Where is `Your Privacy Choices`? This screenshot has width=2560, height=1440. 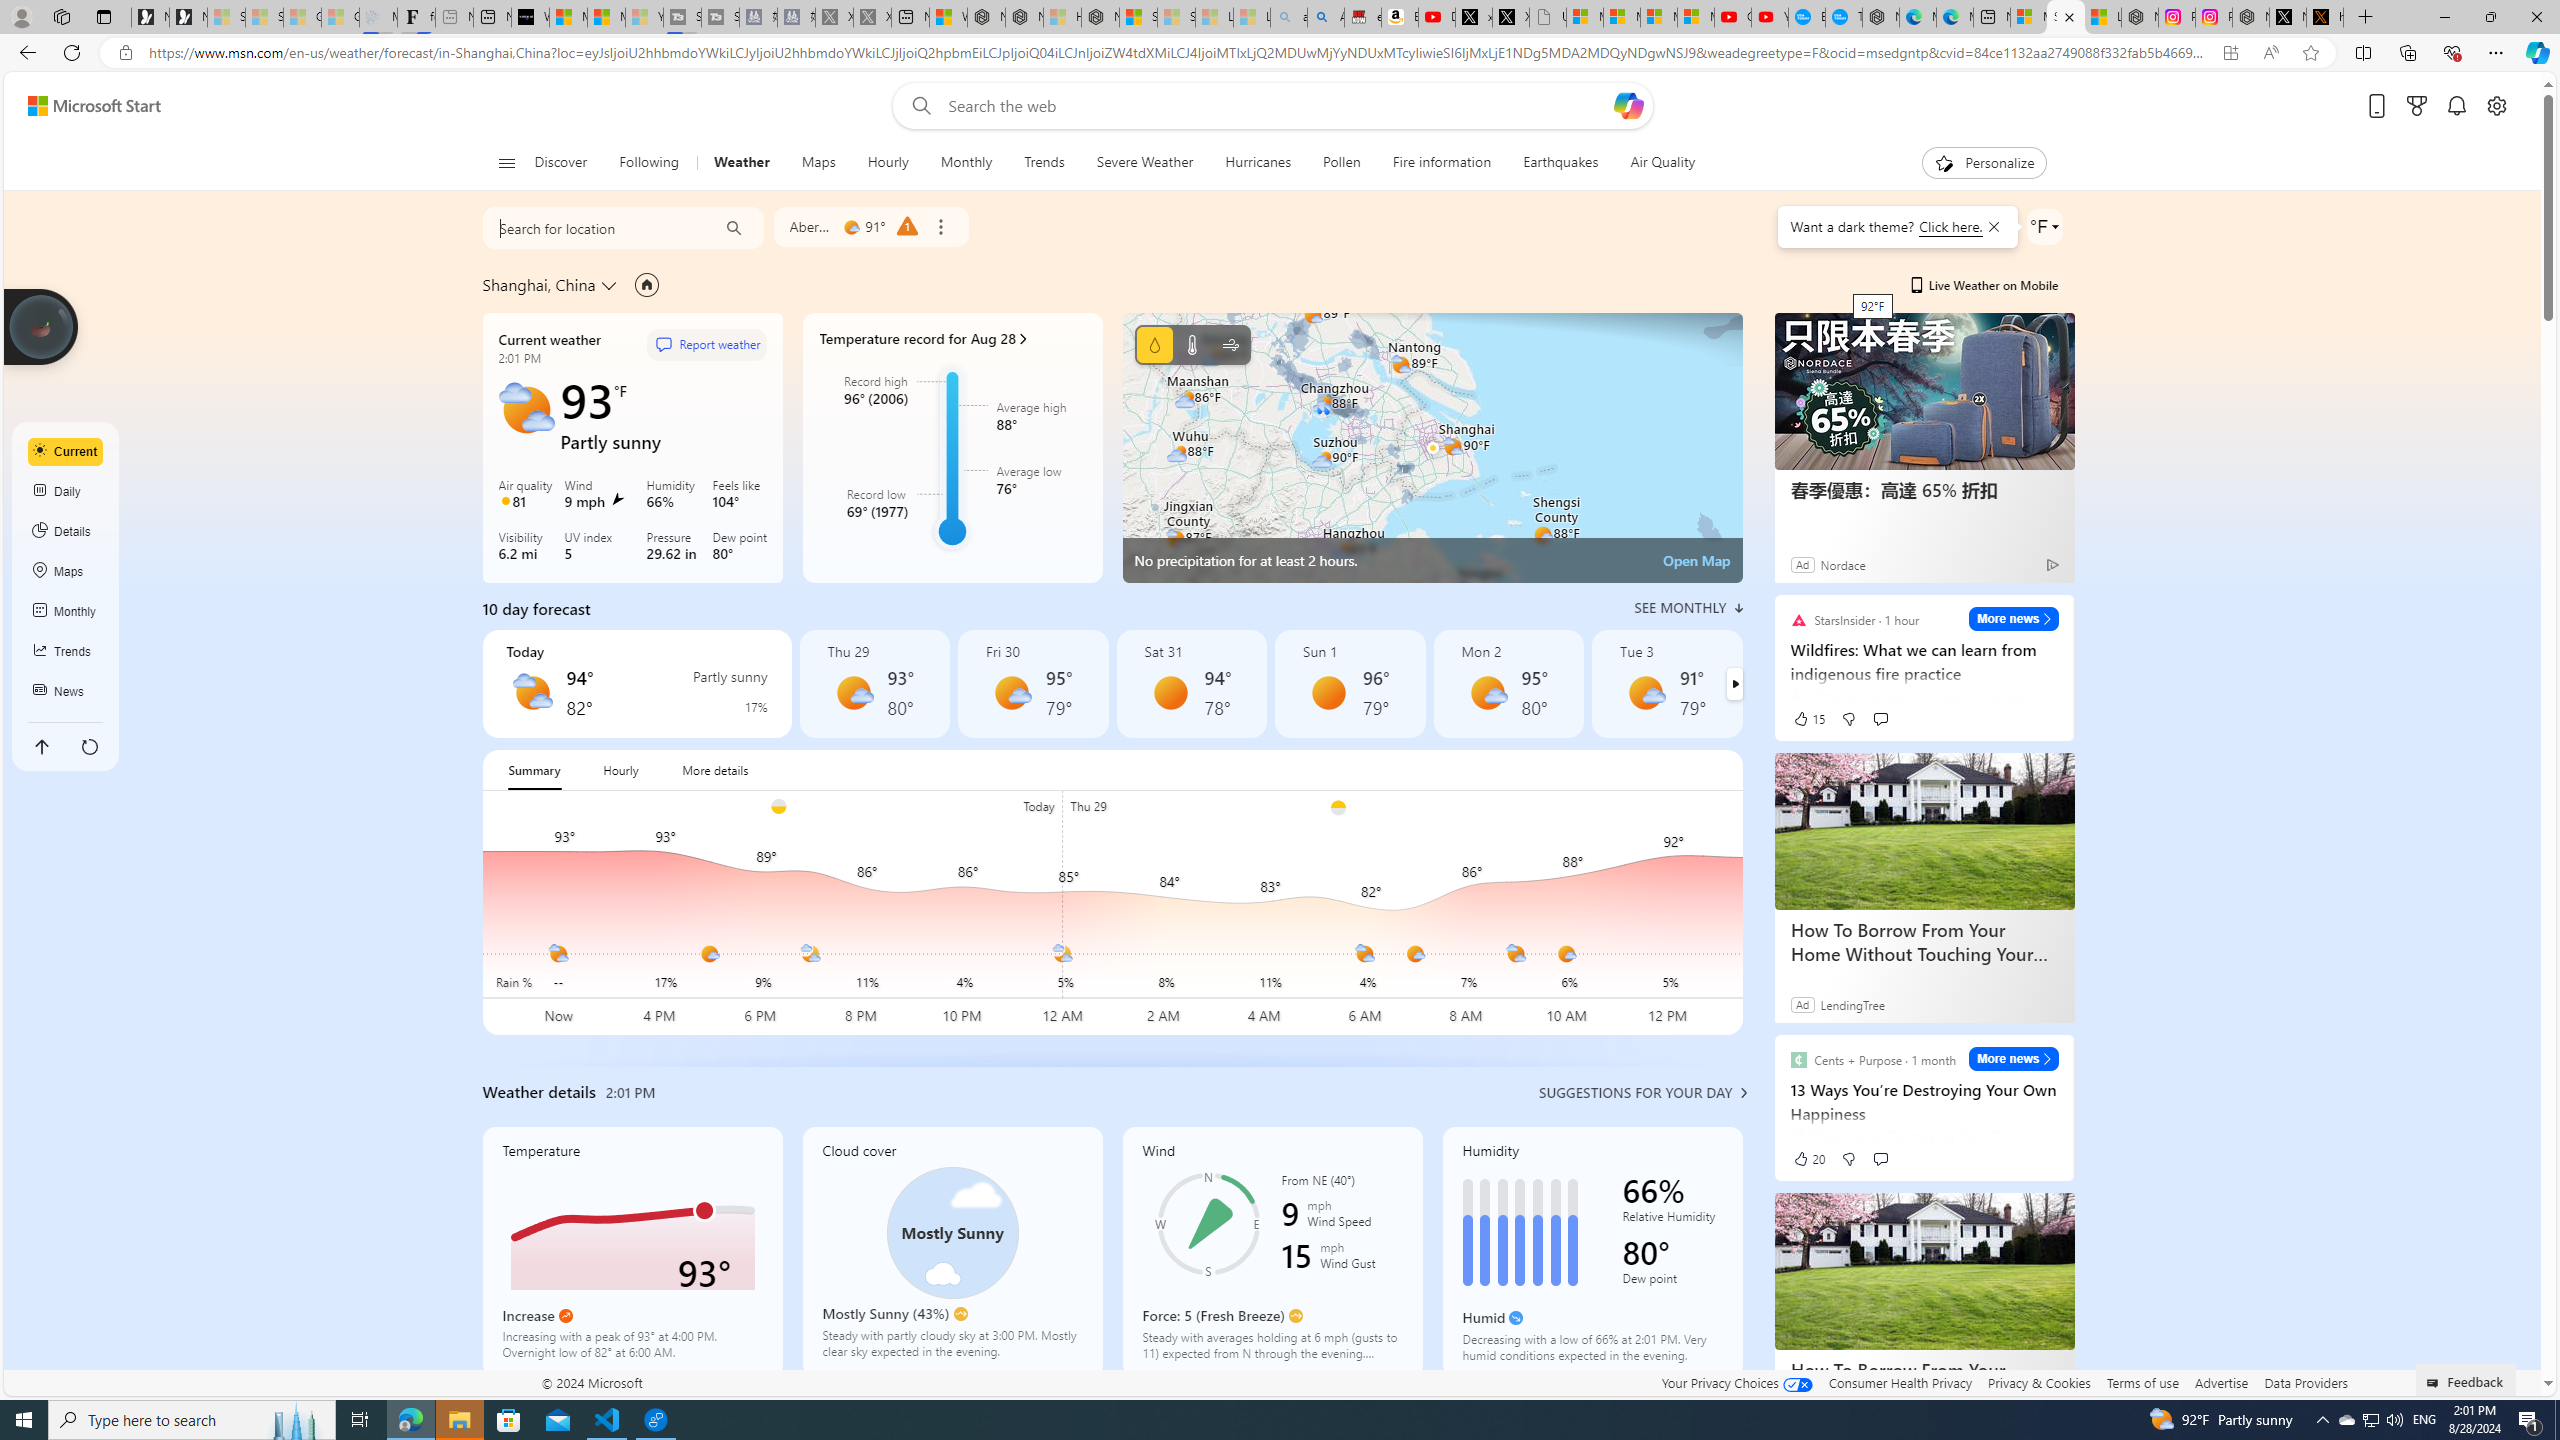 Your Privacy Choices is located at coordinates (1736, 1382).